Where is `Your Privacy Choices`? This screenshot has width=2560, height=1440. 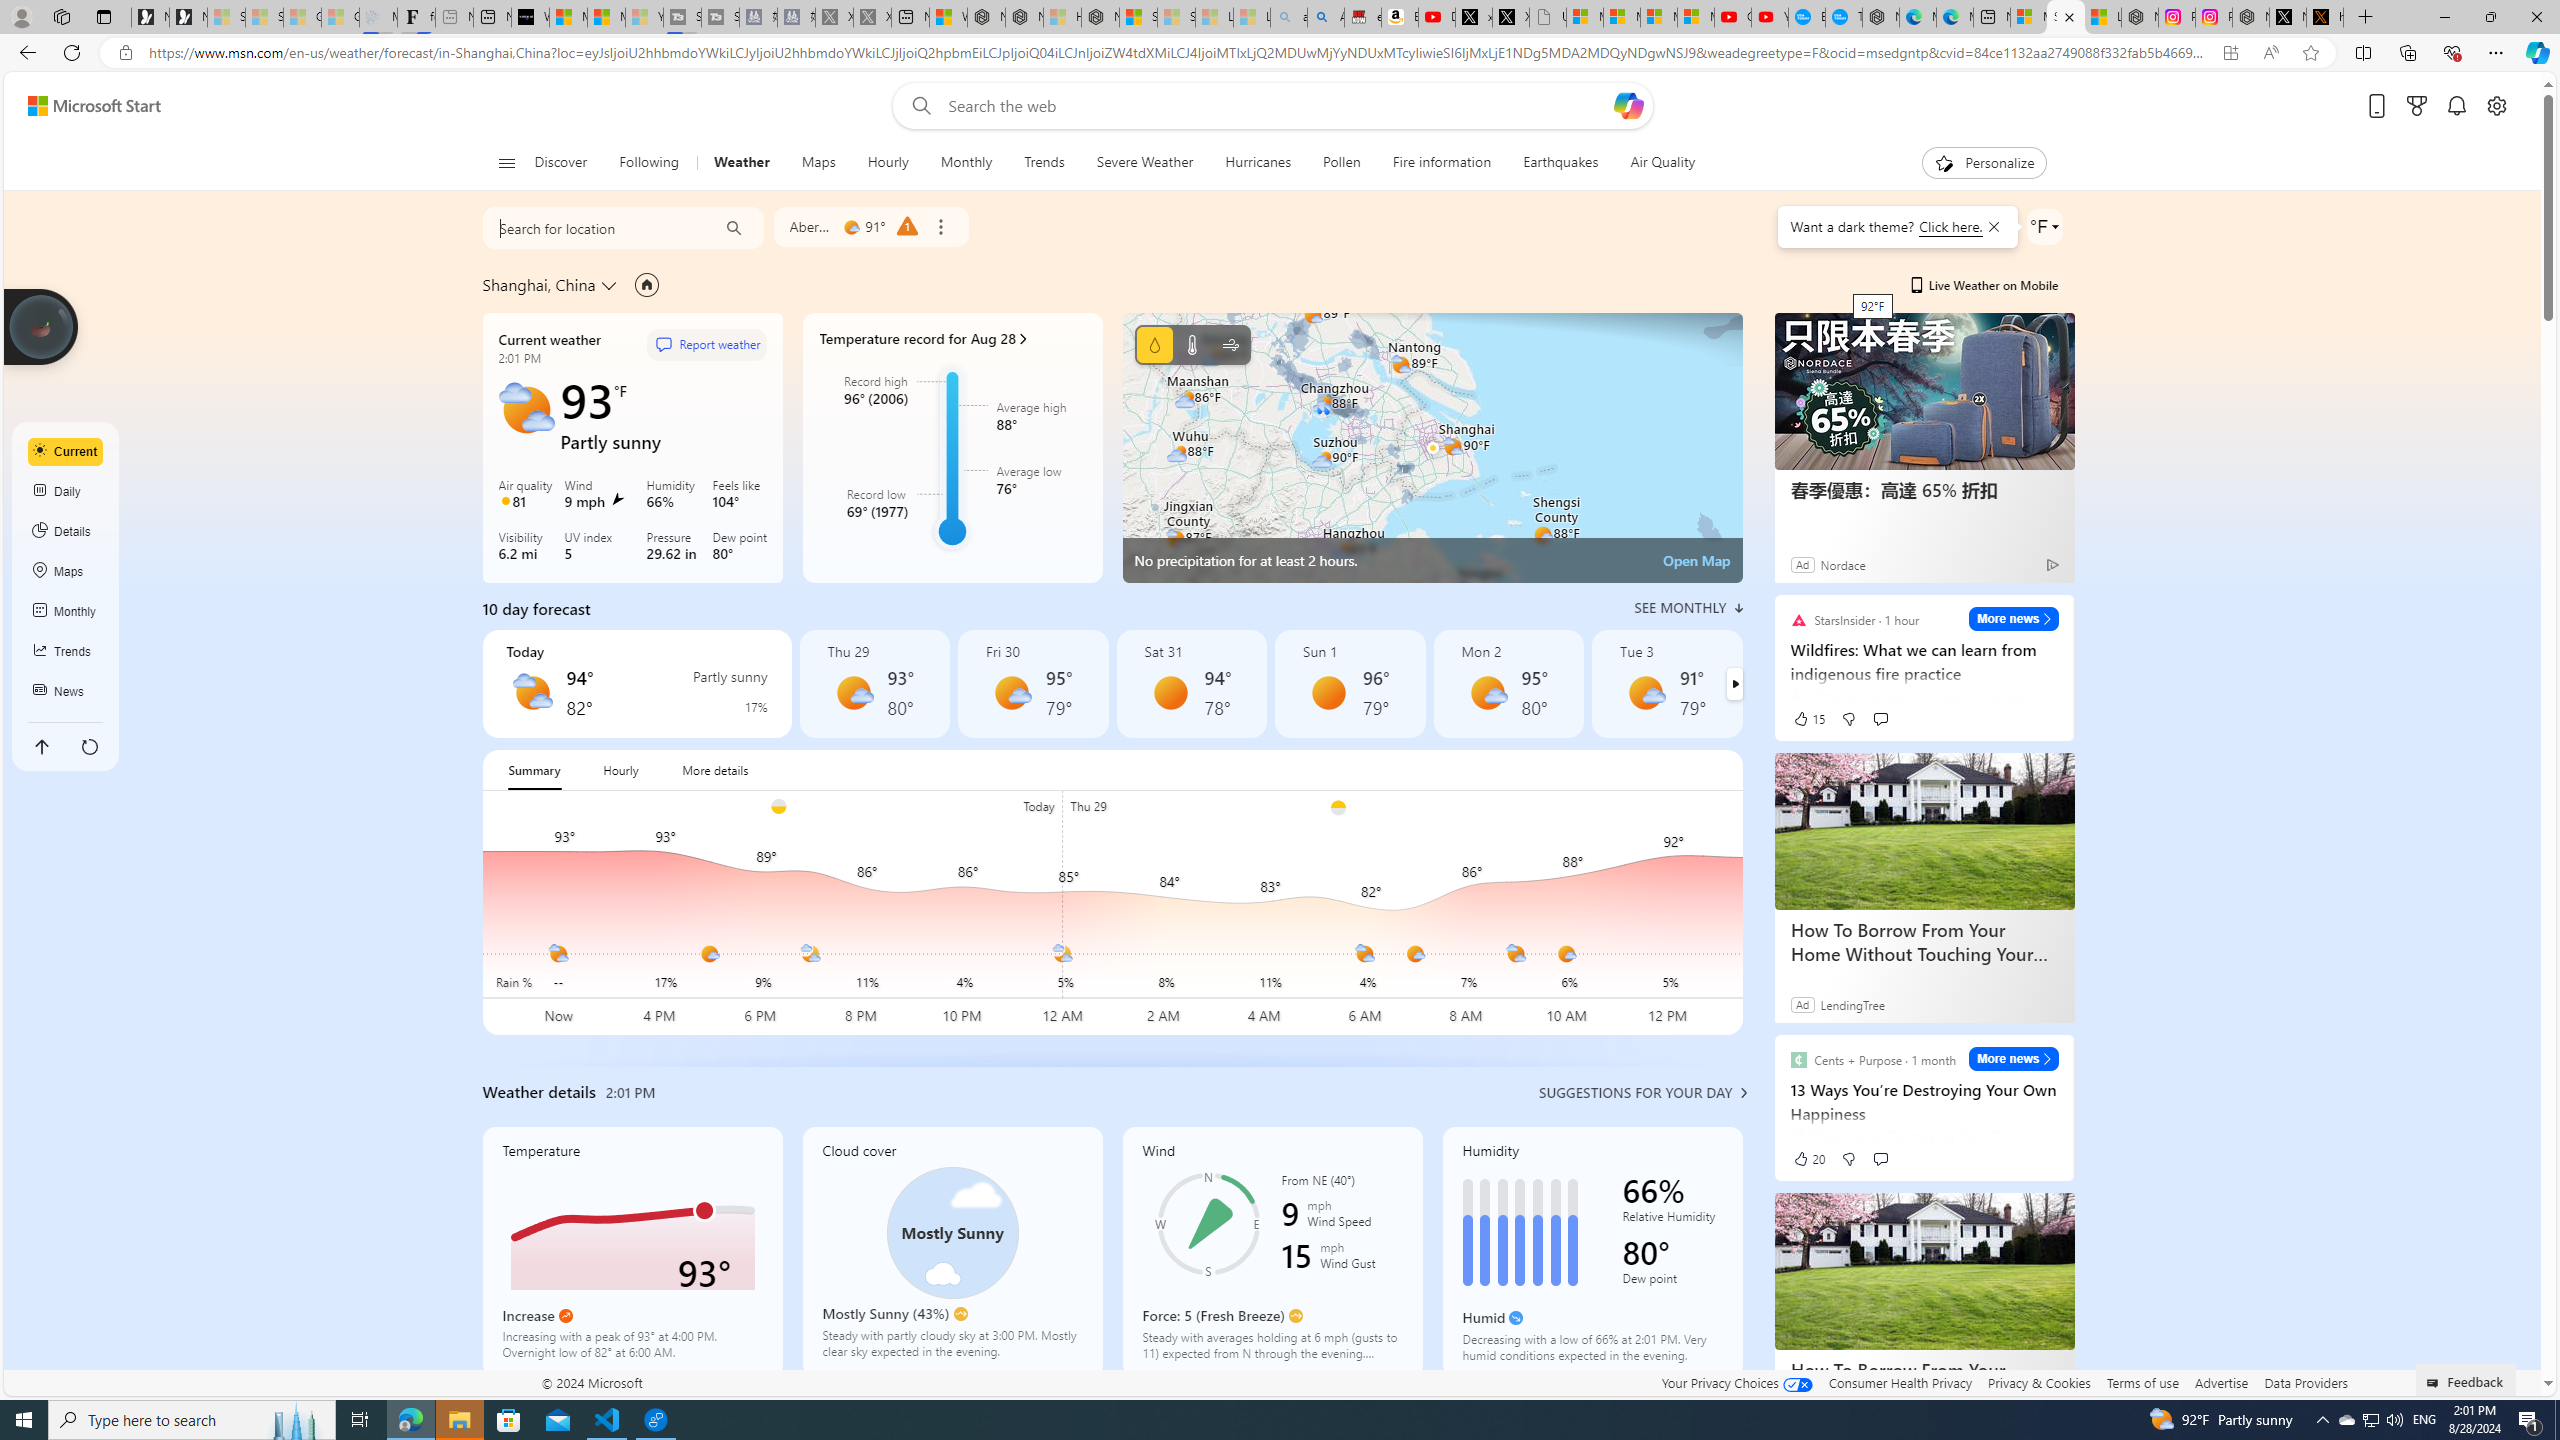 Your Privacy Choices is located at coordinates (1736, 1382).